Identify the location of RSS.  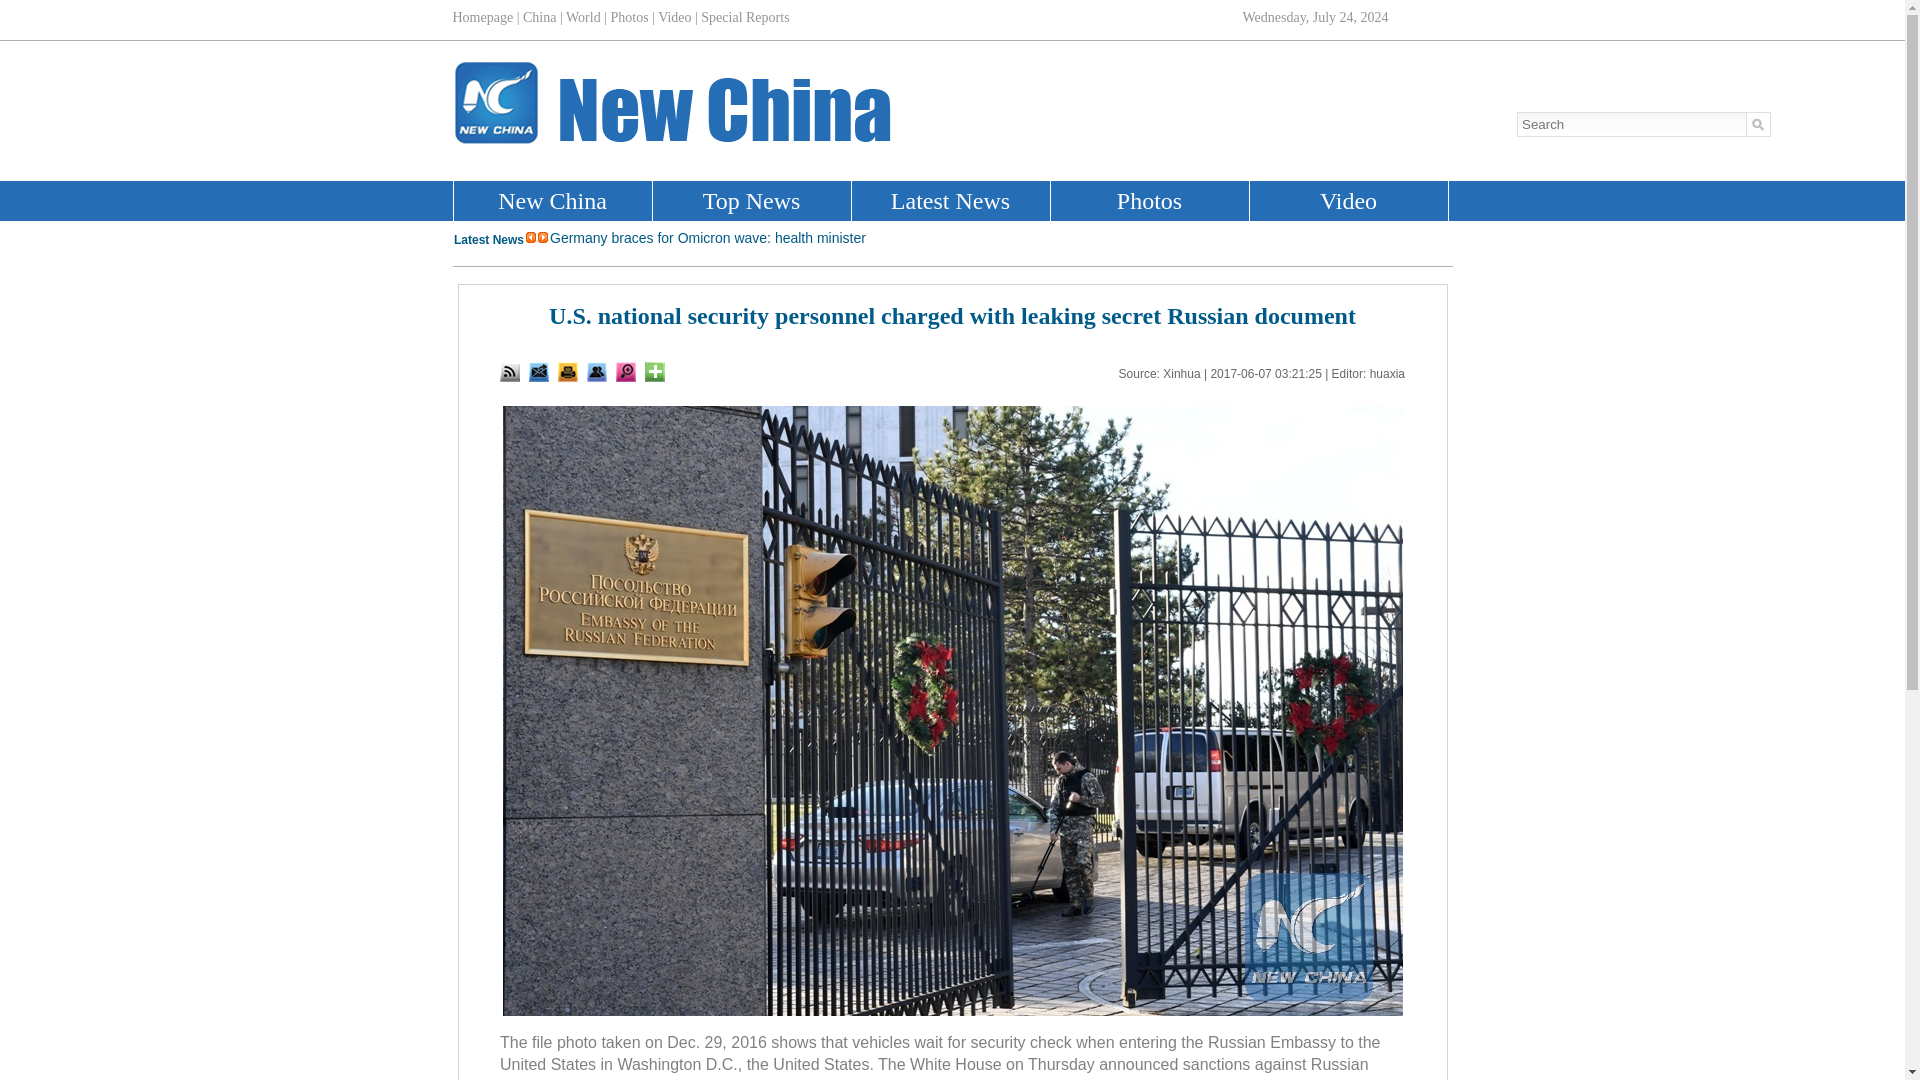
(510, 372).